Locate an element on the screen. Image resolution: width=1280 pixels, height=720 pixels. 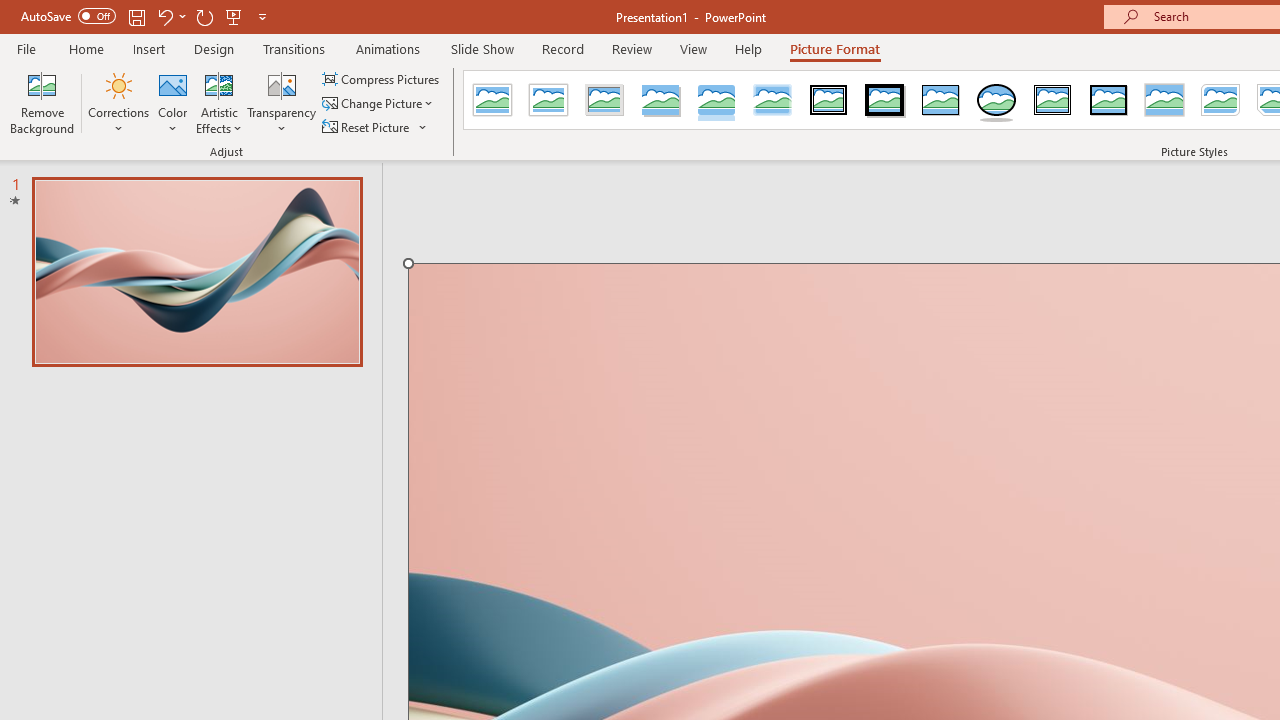
Beveled Oval, Black is located at coordinates (996, 100).